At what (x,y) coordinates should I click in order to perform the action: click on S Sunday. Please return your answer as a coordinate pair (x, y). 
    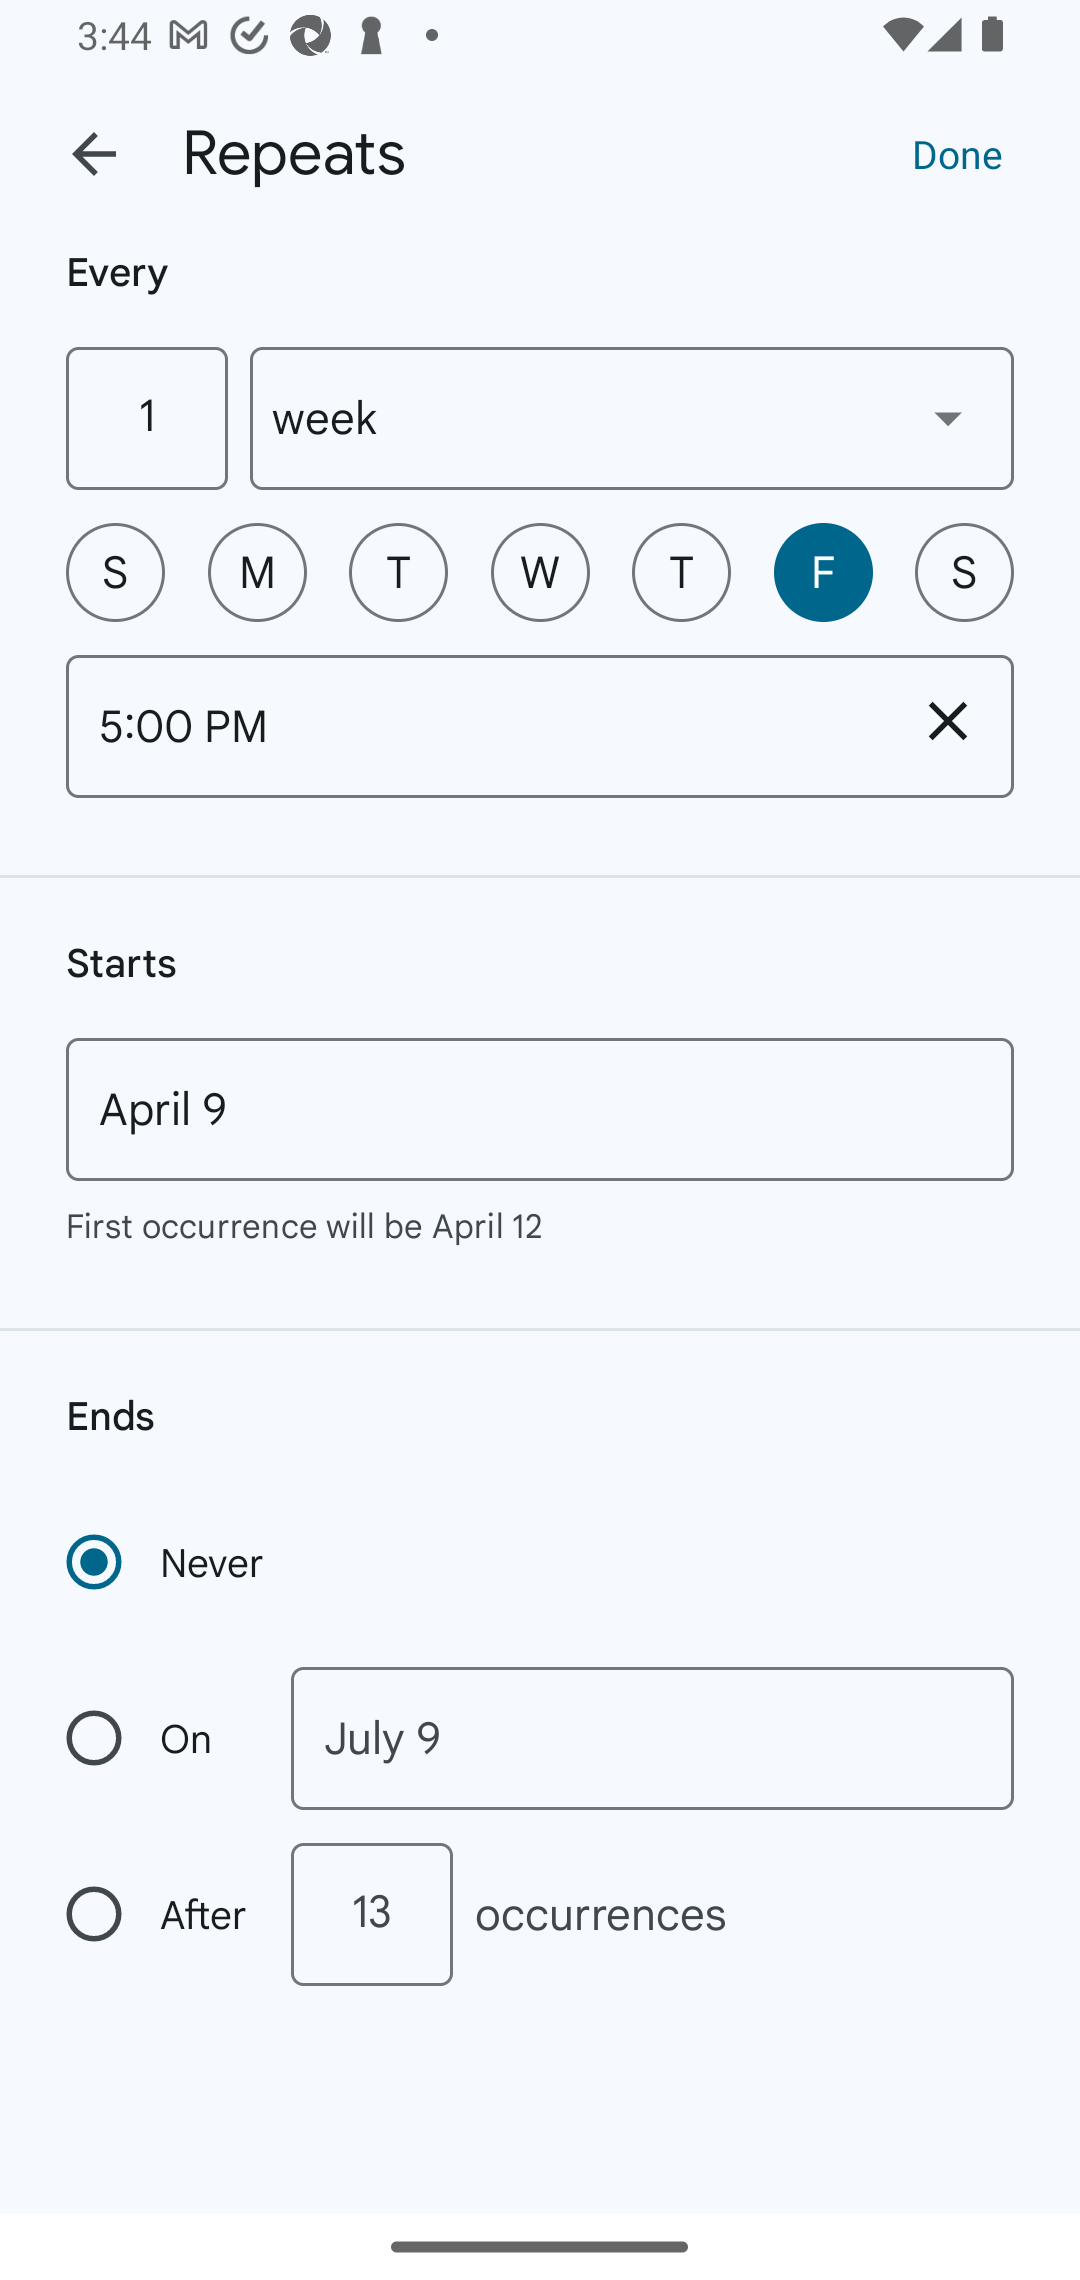
    Looking at the image, I should click on (115, 572).